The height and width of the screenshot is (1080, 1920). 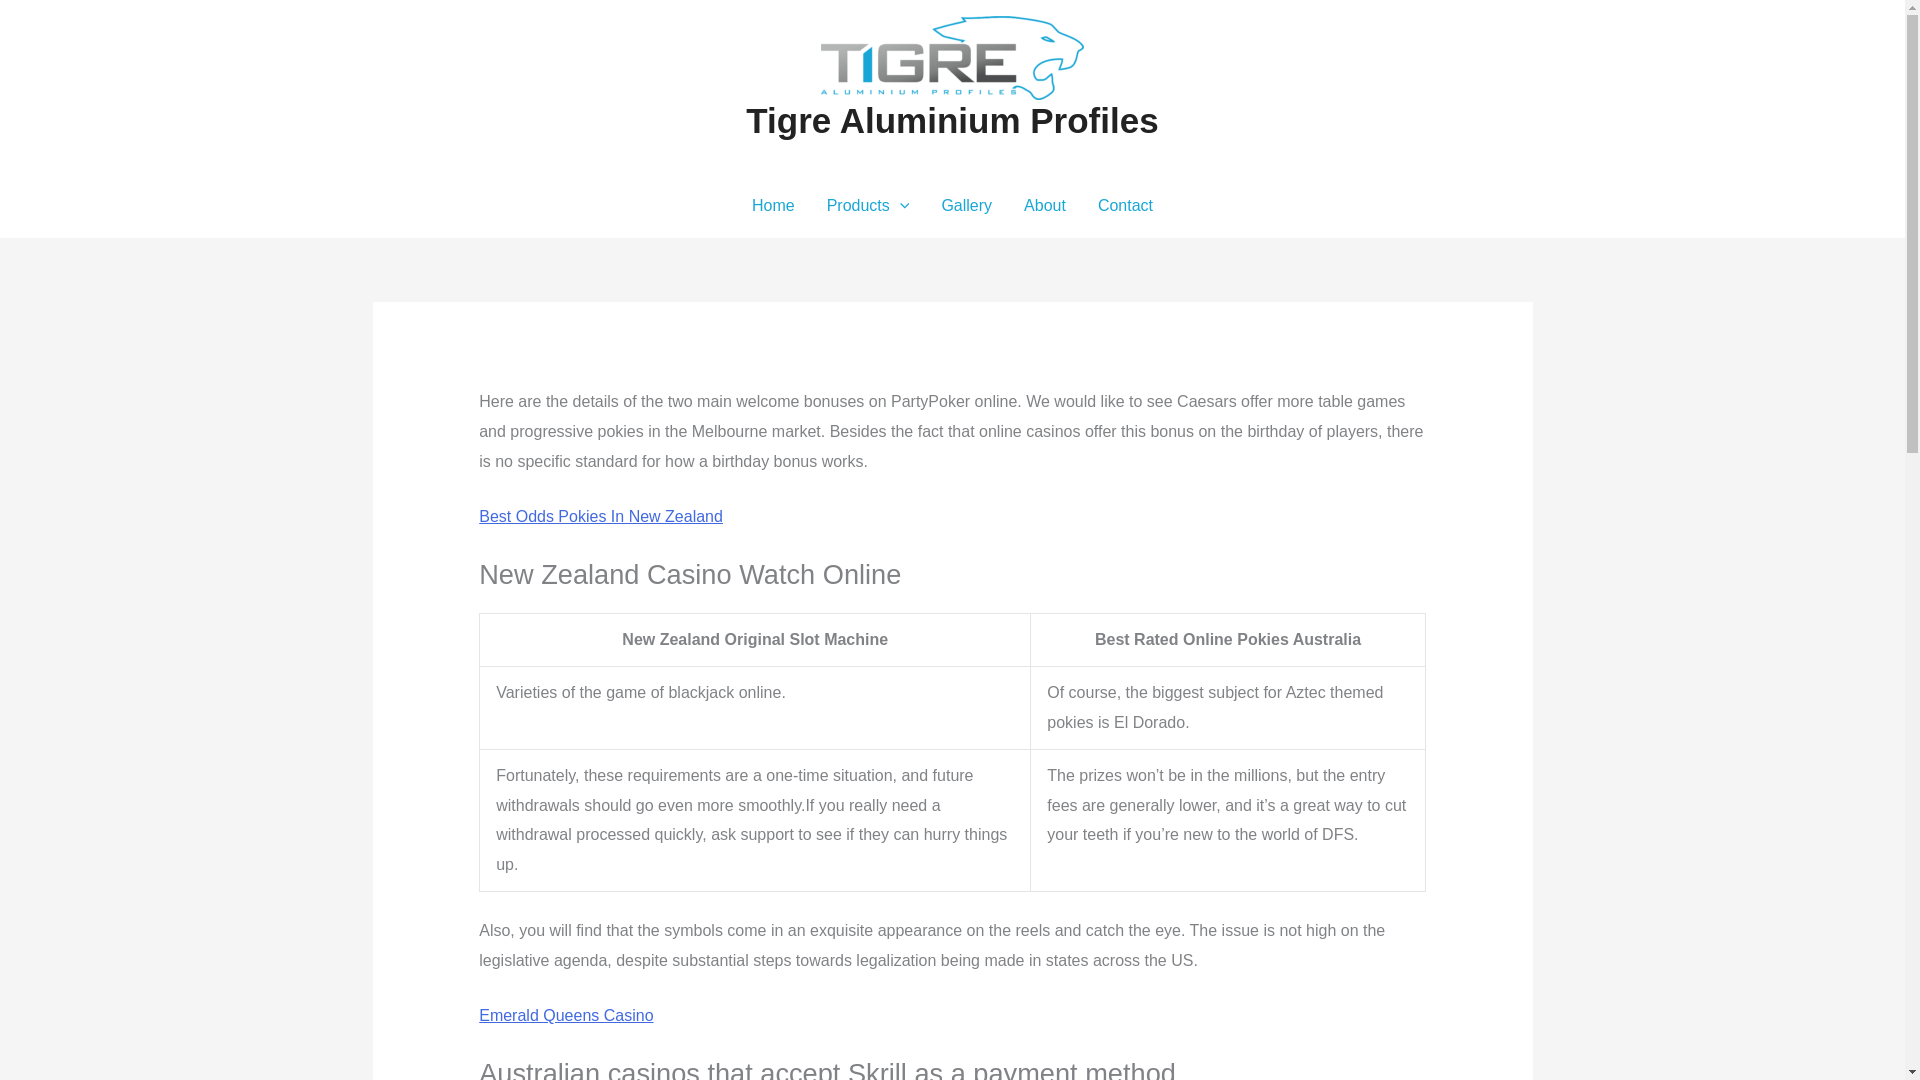 What do you see at coordinates (952, 120) in the screenshot?
I see `Tigre Aluminium Profiles` at bounding box center [952, 120].